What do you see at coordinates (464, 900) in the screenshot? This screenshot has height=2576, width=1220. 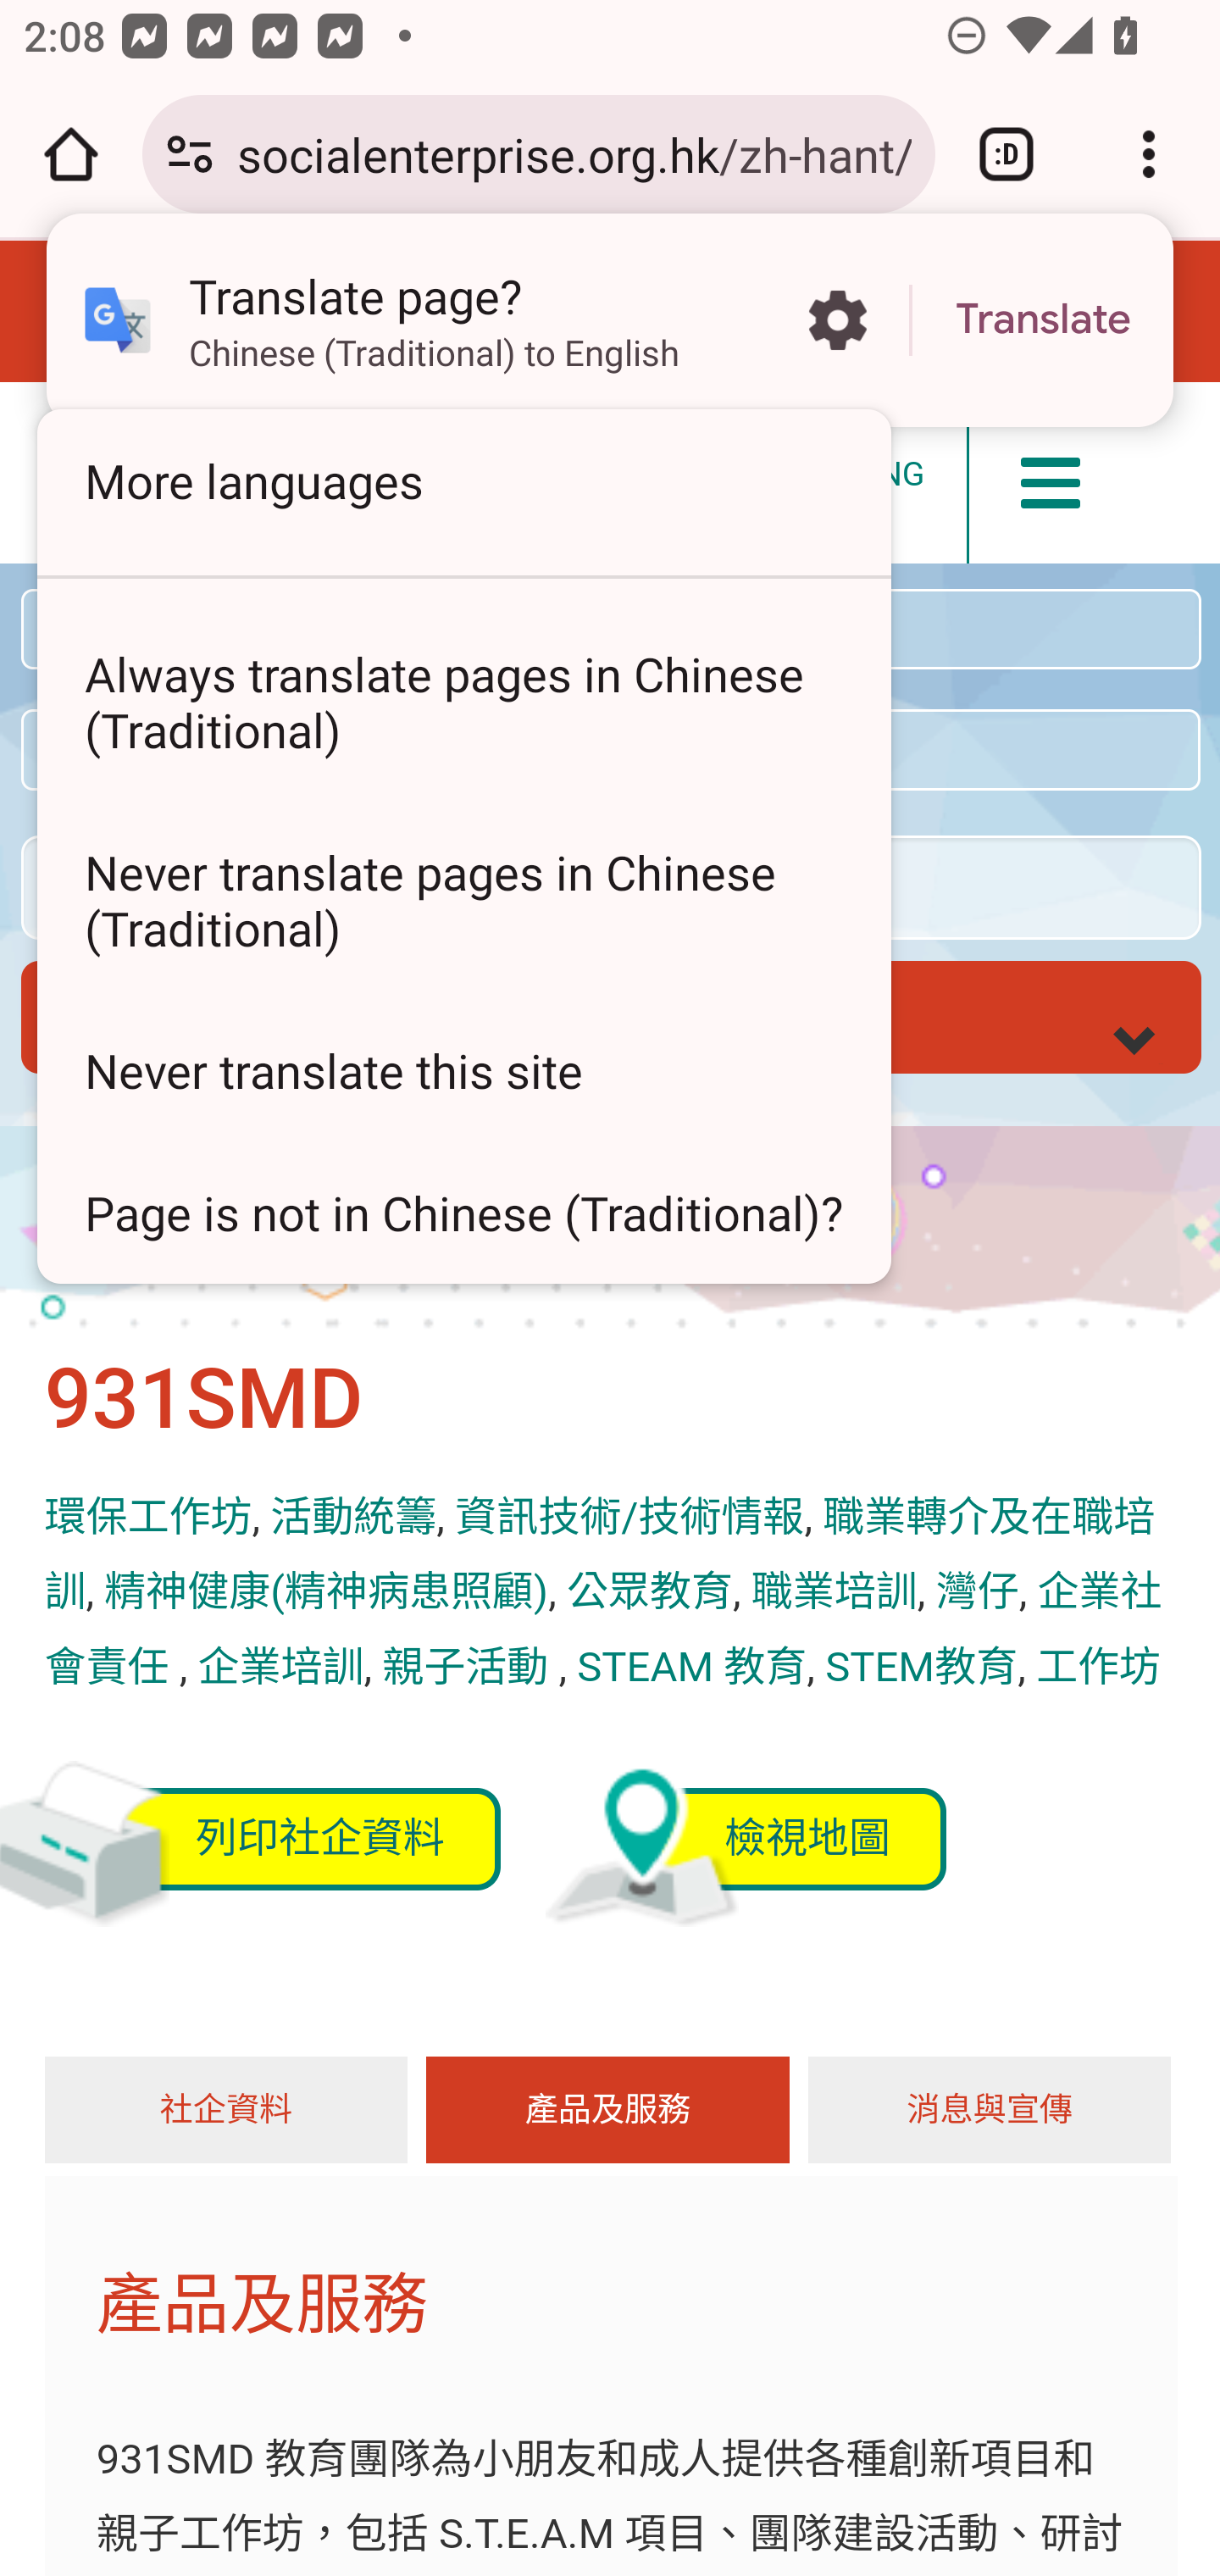 I see `Never translate pages in Chinese (Traditional)` at bounding box center [464, 900].